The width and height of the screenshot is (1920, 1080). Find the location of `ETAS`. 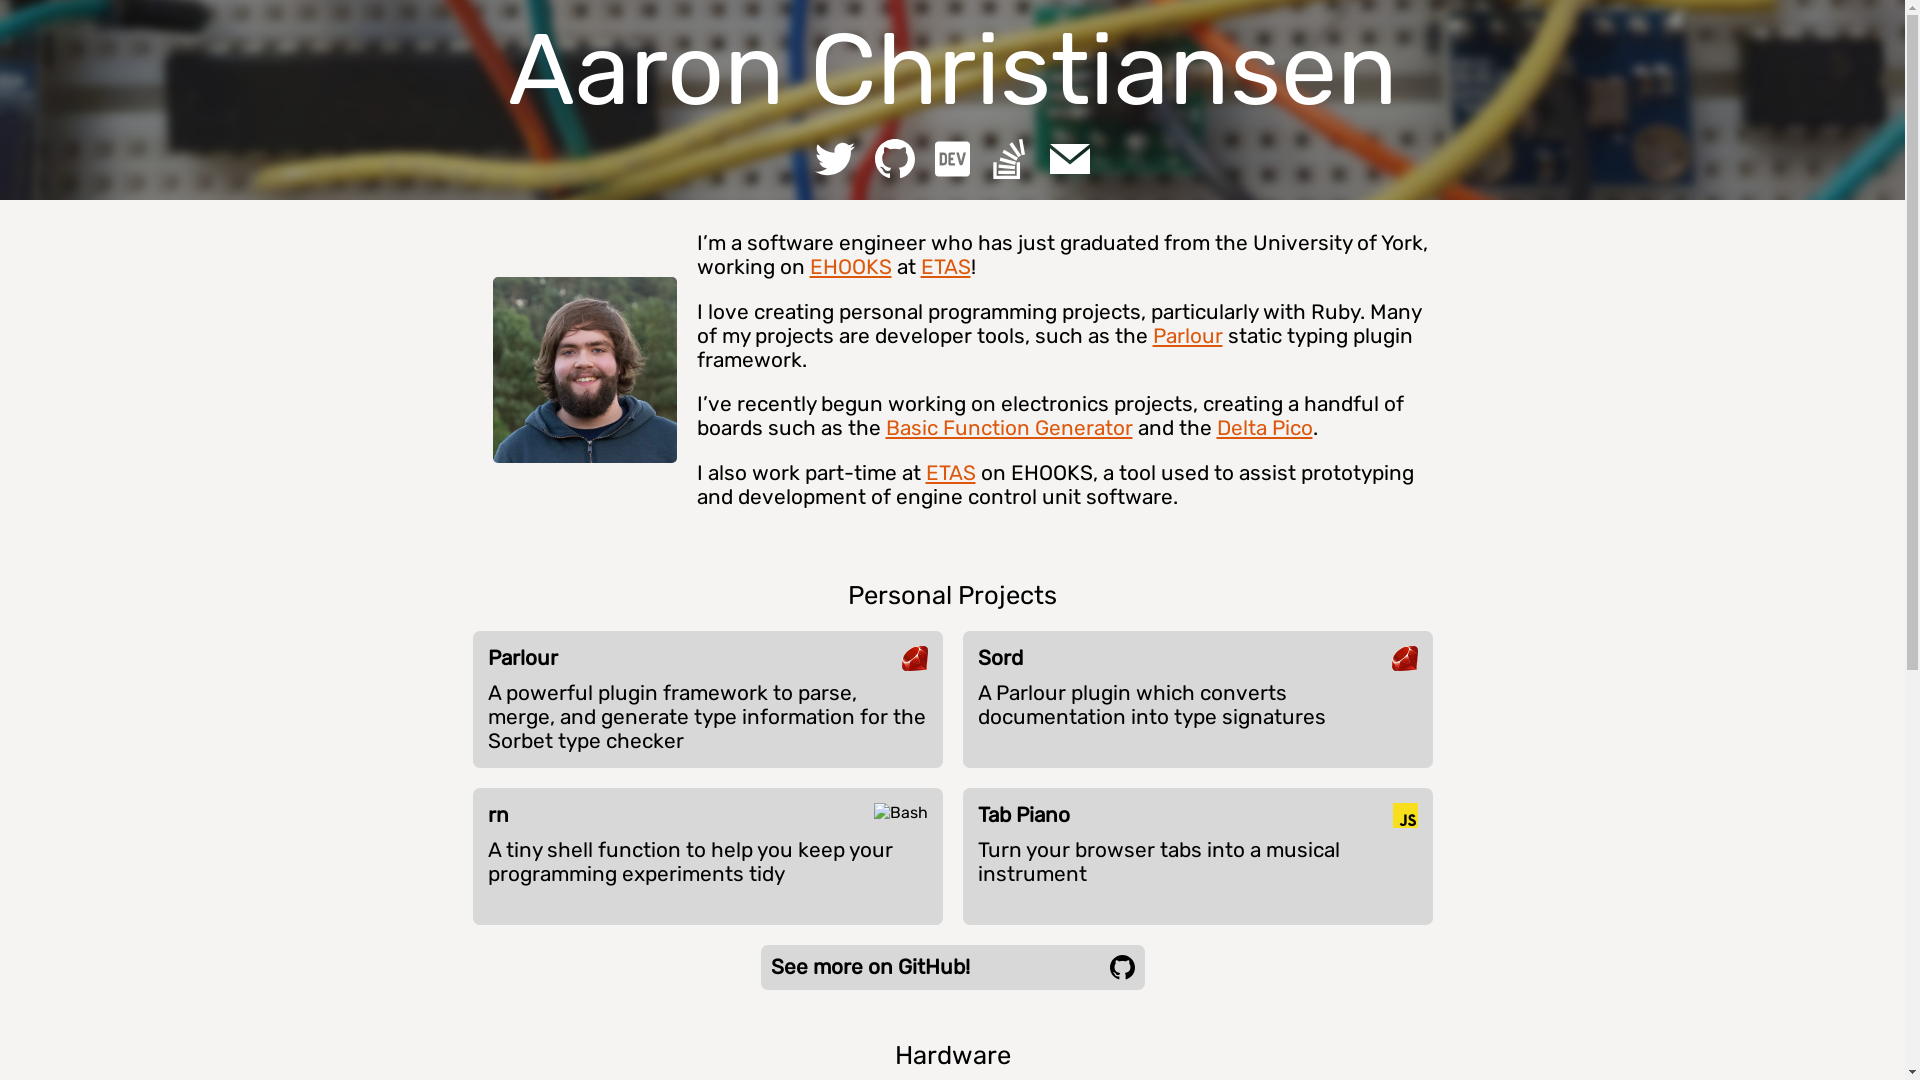

ETAS is located at coordinates (945, 267).